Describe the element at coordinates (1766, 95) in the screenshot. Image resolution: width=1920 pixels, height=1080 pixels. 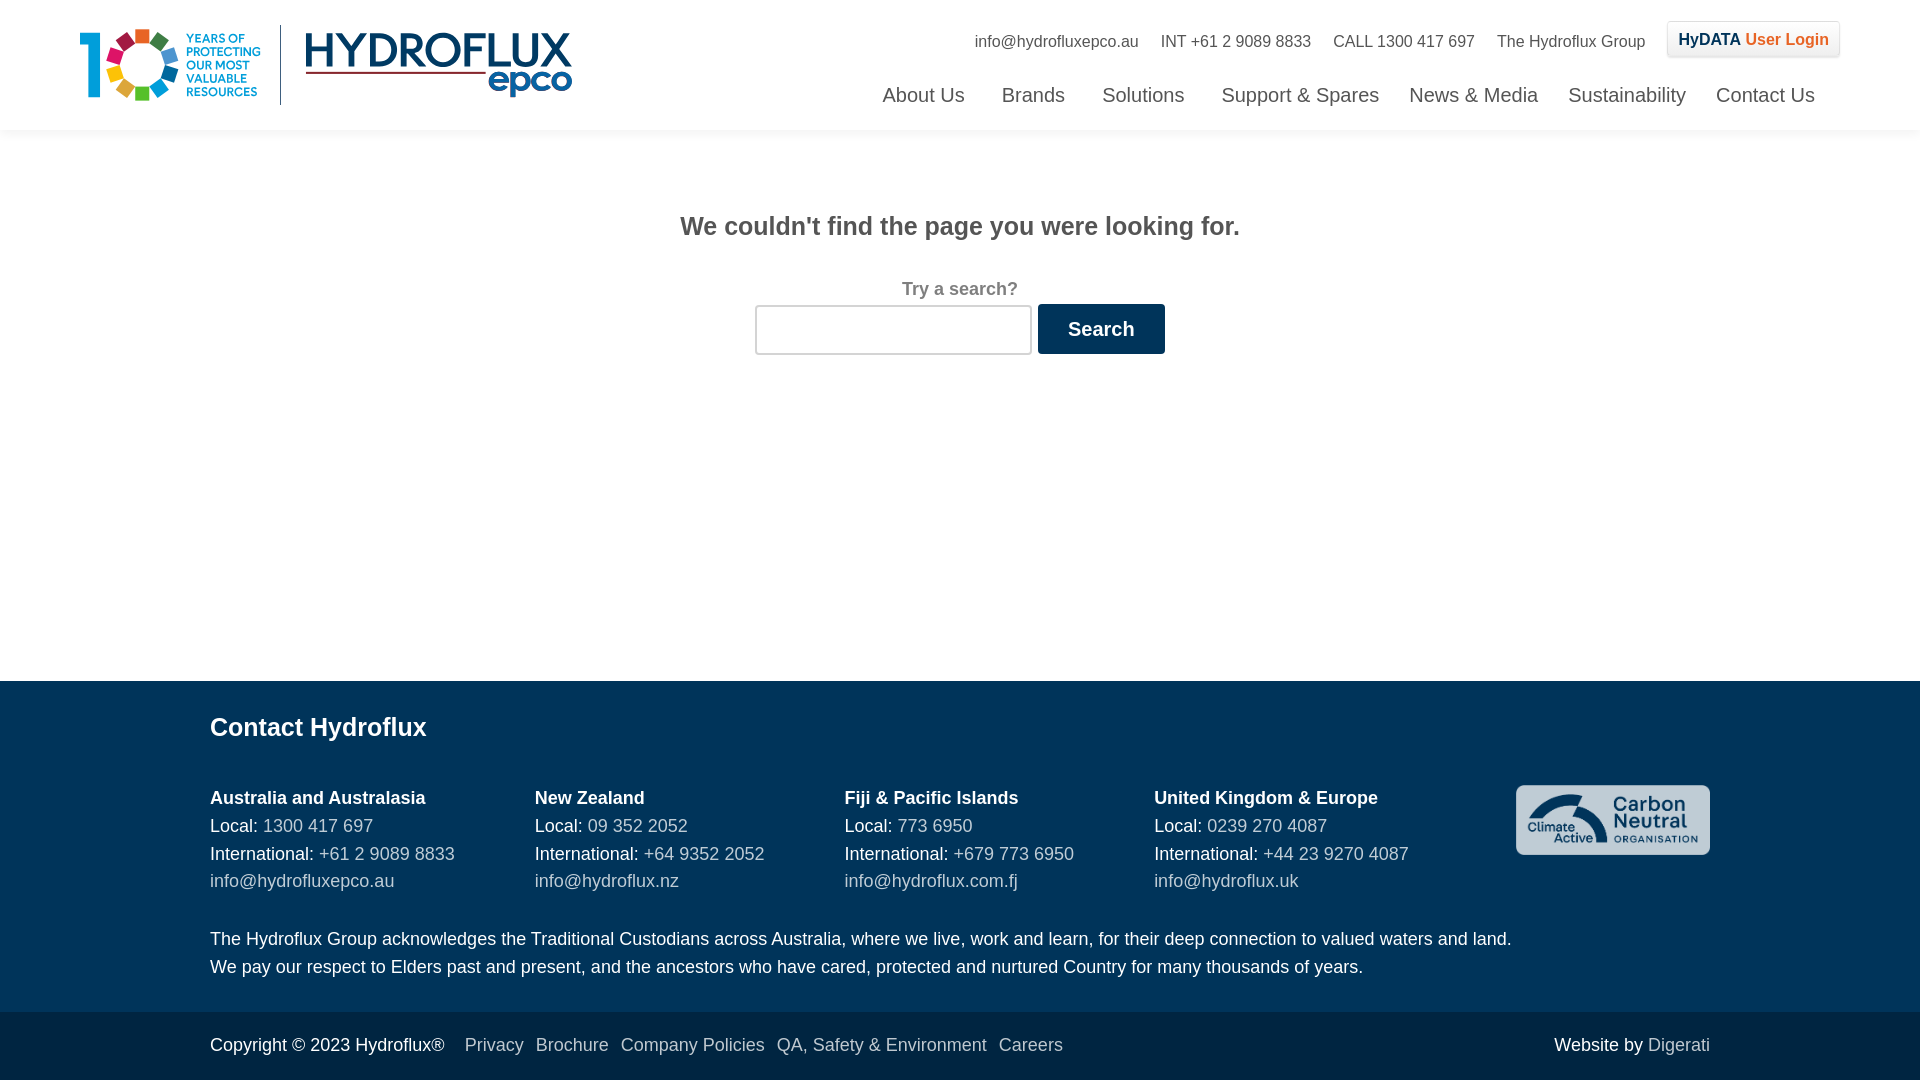
I see `Contact Us` at that location.